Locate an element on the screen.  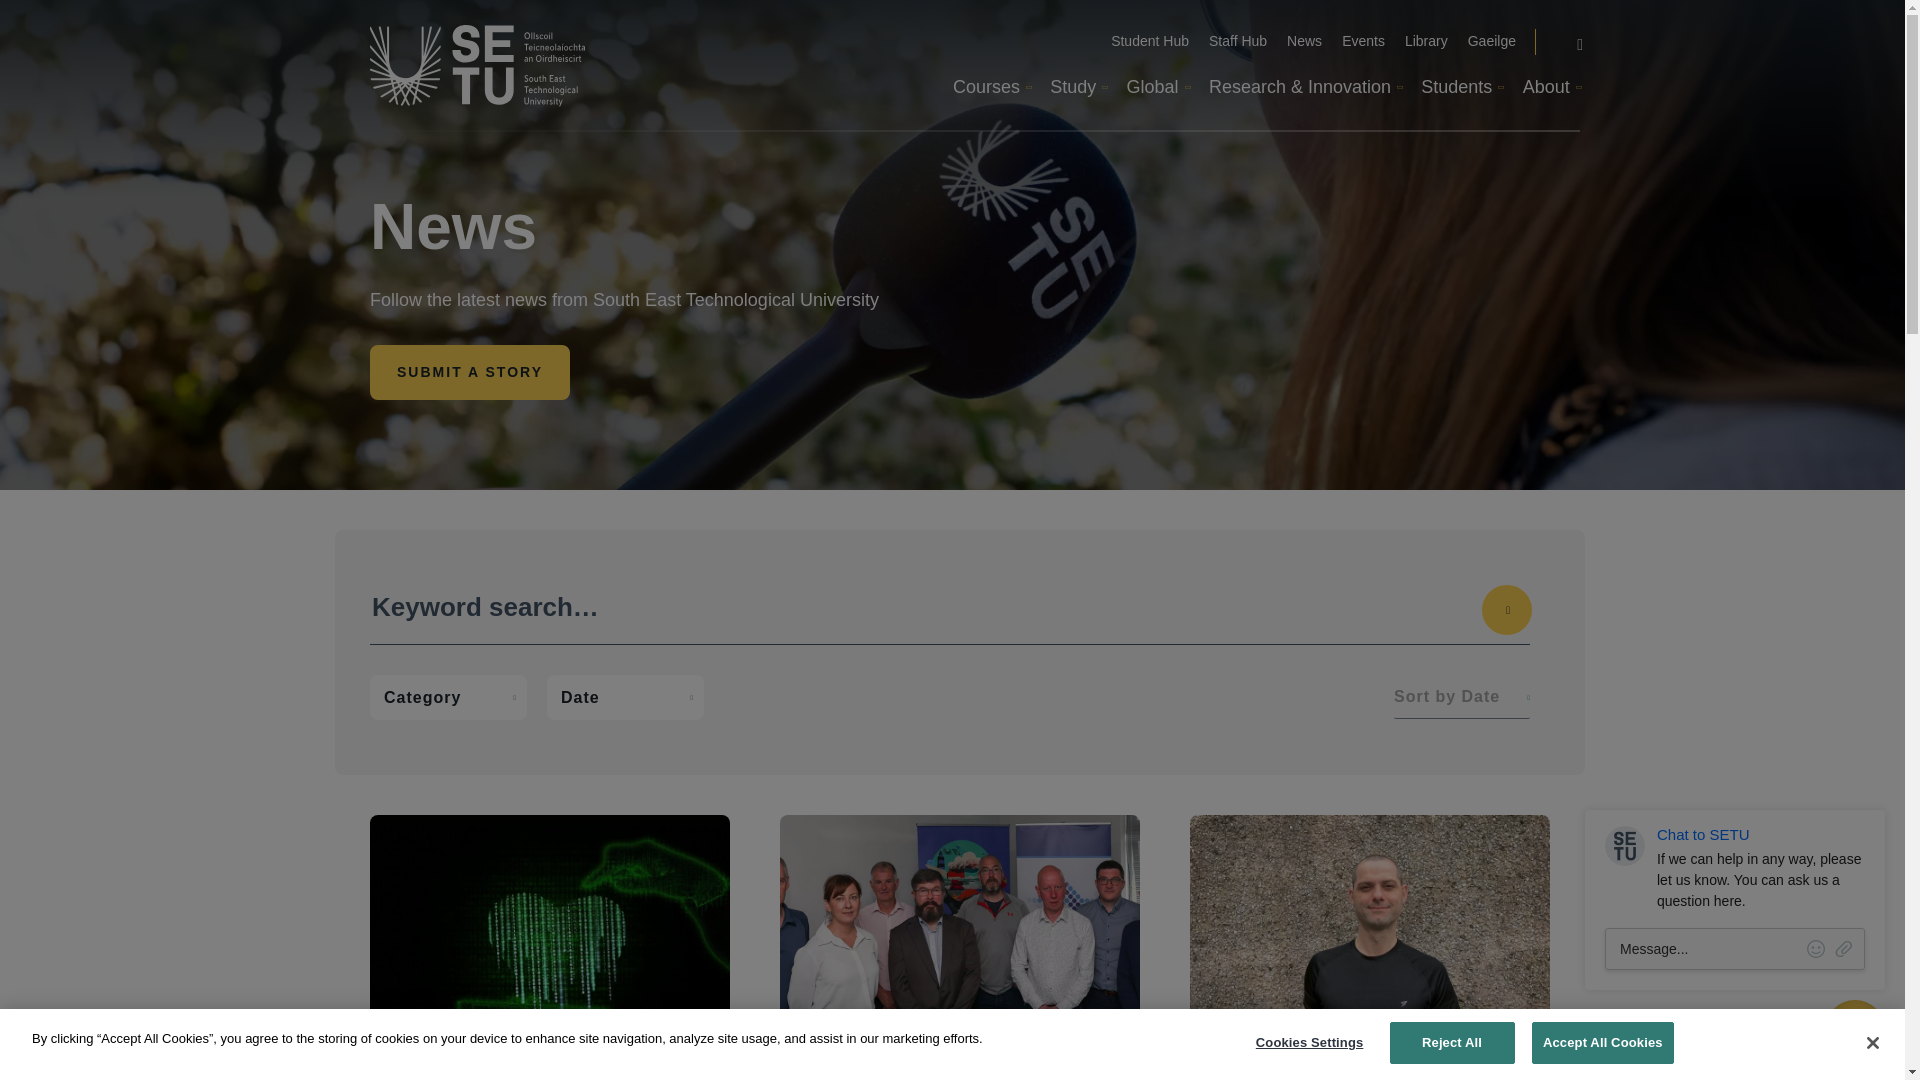
Library is located at coordinates (1426, 42).